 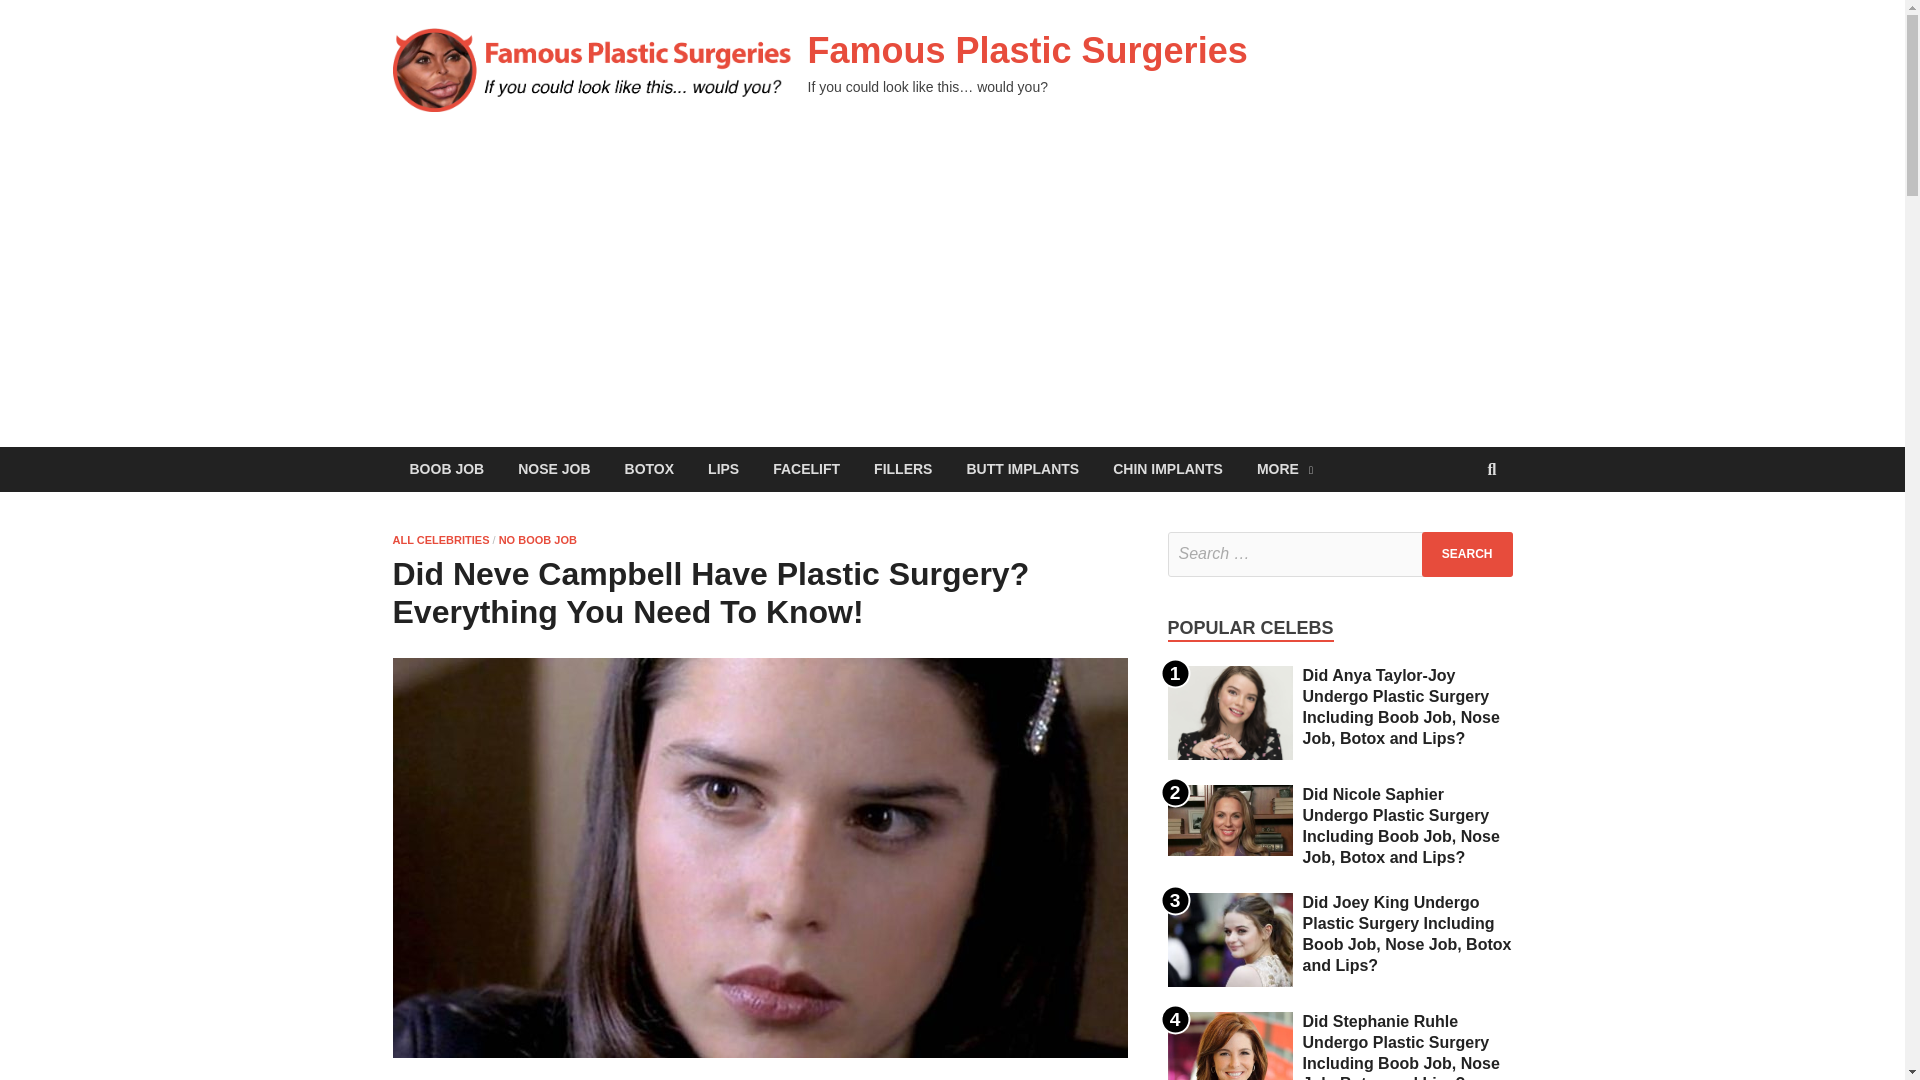 What do you see at coordinates (902, 470) in the screenshot?
I see `FILLERS` at bounding box center [902, 470].